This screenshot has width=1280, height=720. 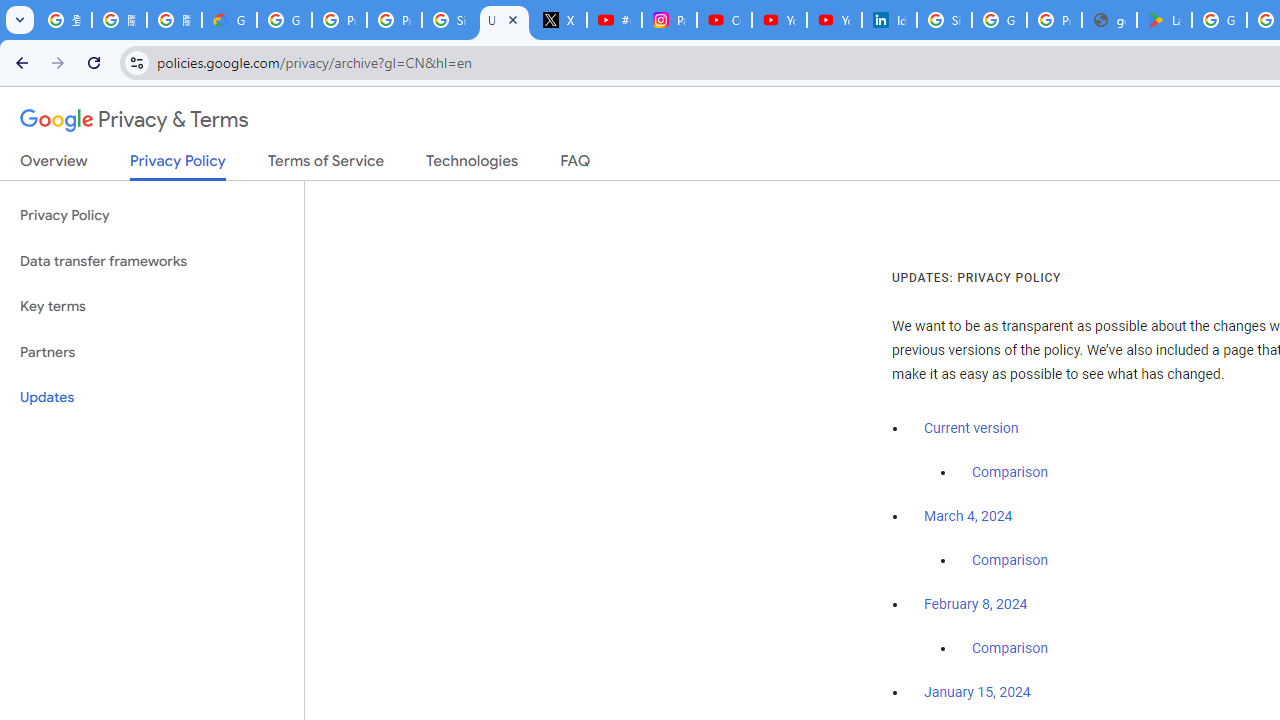 What do you see at coordinates (976, 605) in the screenshot?
I see `February 8, 2024` at bounding box center [976, 605].